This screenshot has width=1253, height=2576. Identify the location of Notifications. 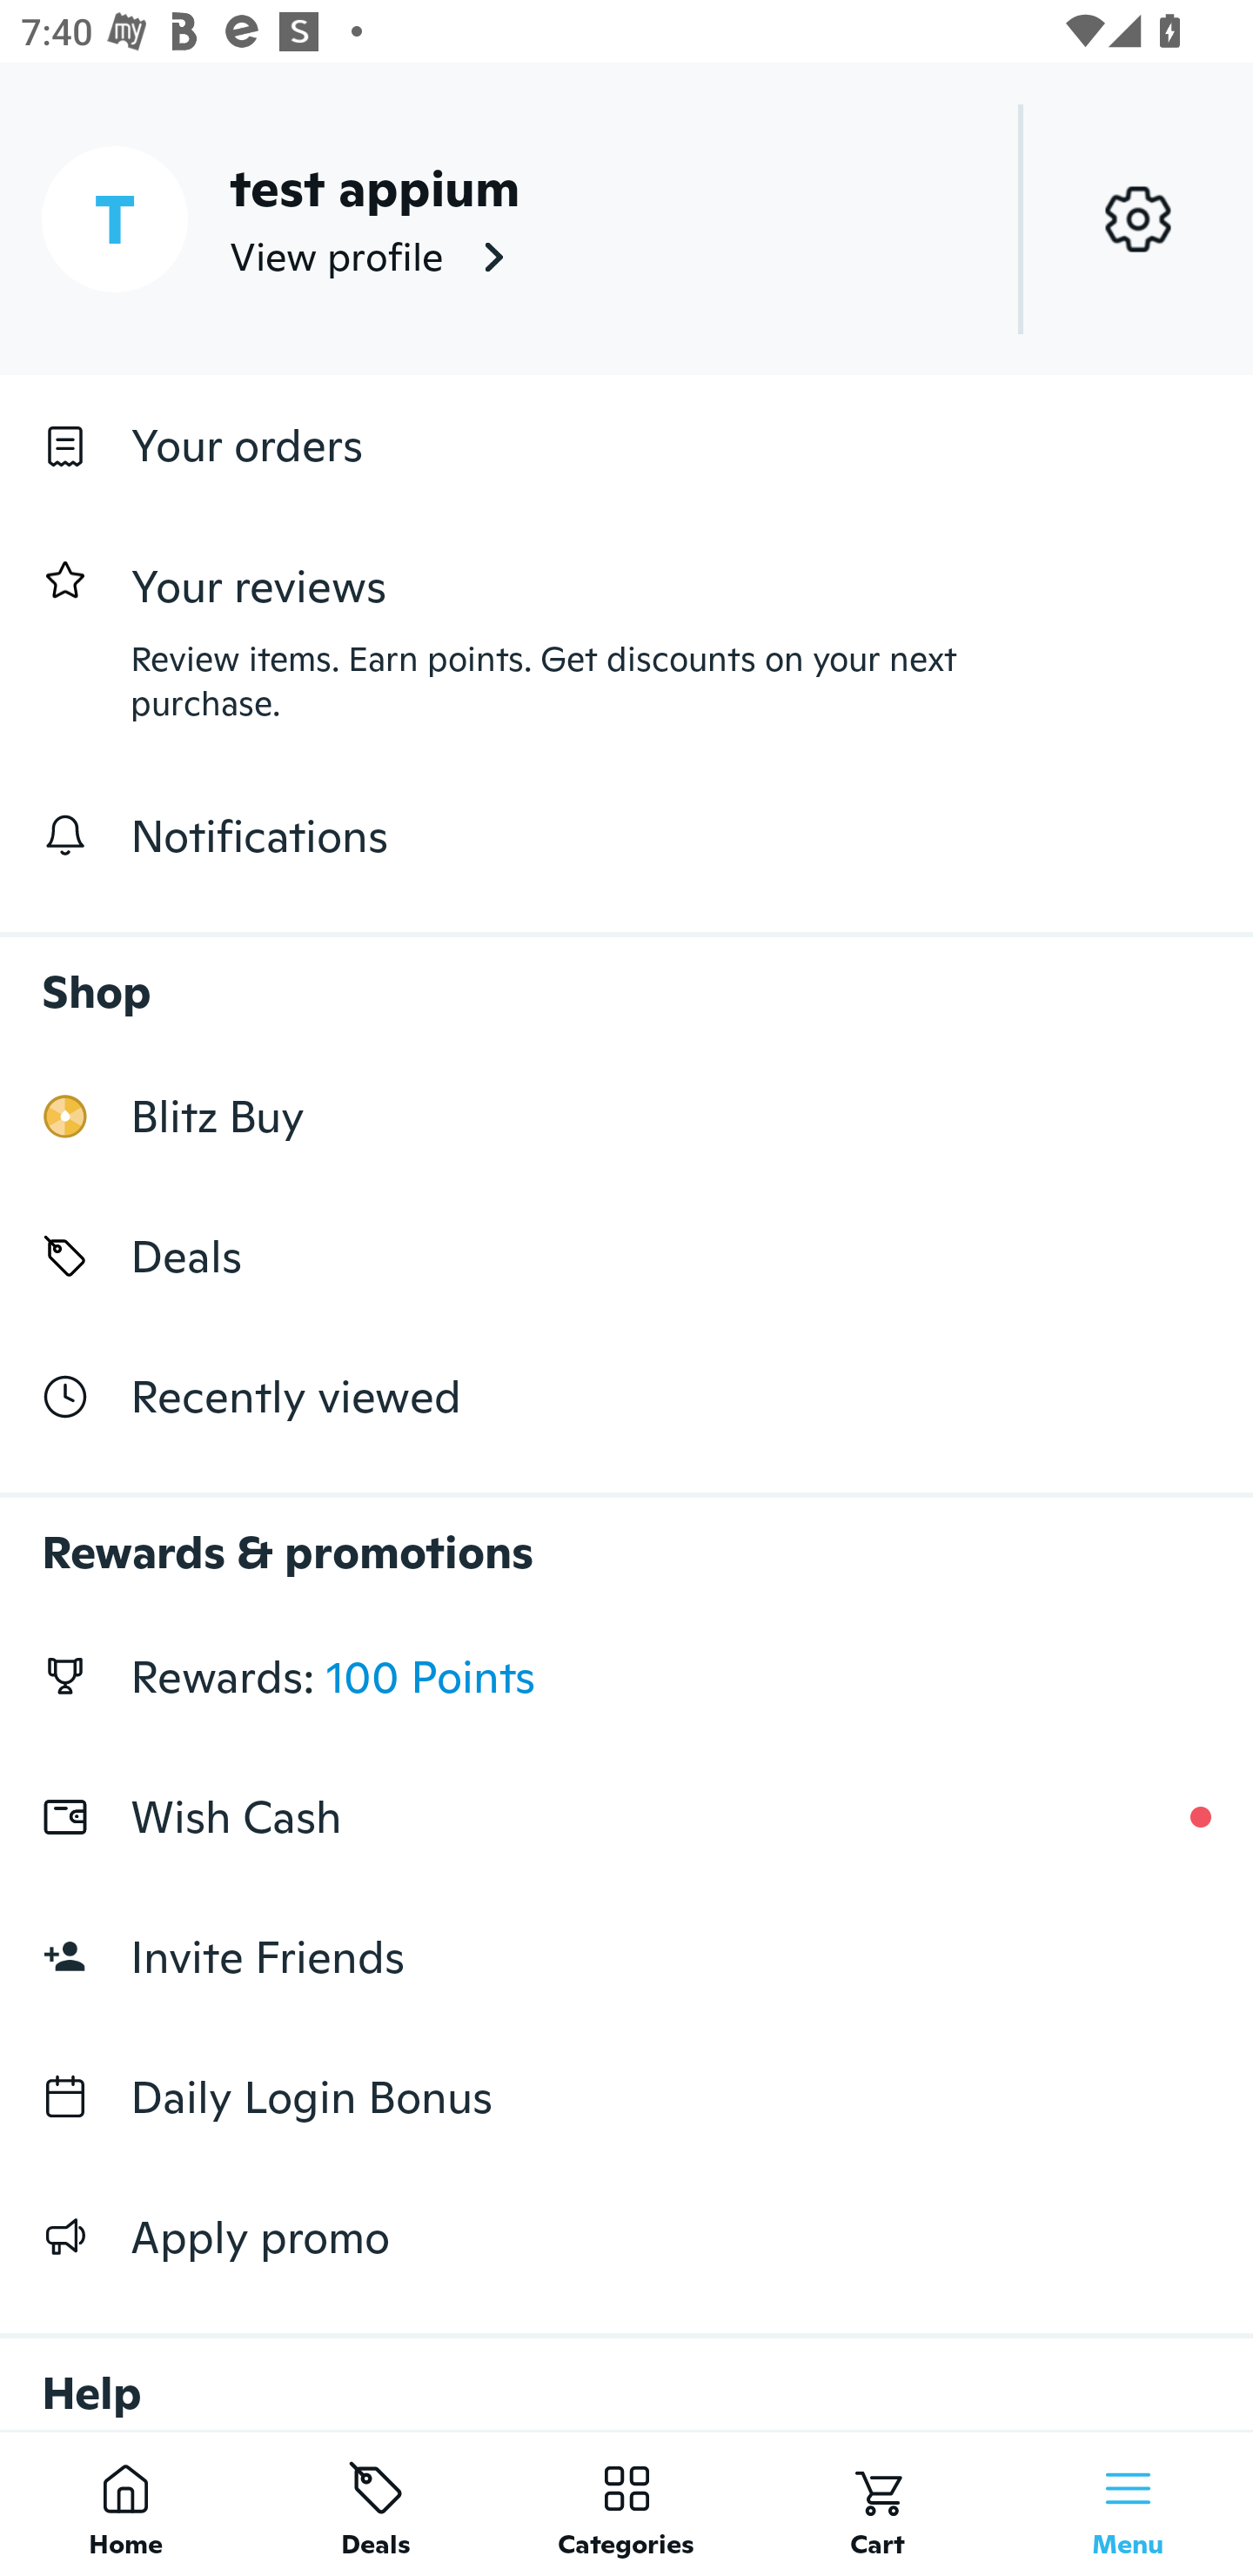
(626, 835).